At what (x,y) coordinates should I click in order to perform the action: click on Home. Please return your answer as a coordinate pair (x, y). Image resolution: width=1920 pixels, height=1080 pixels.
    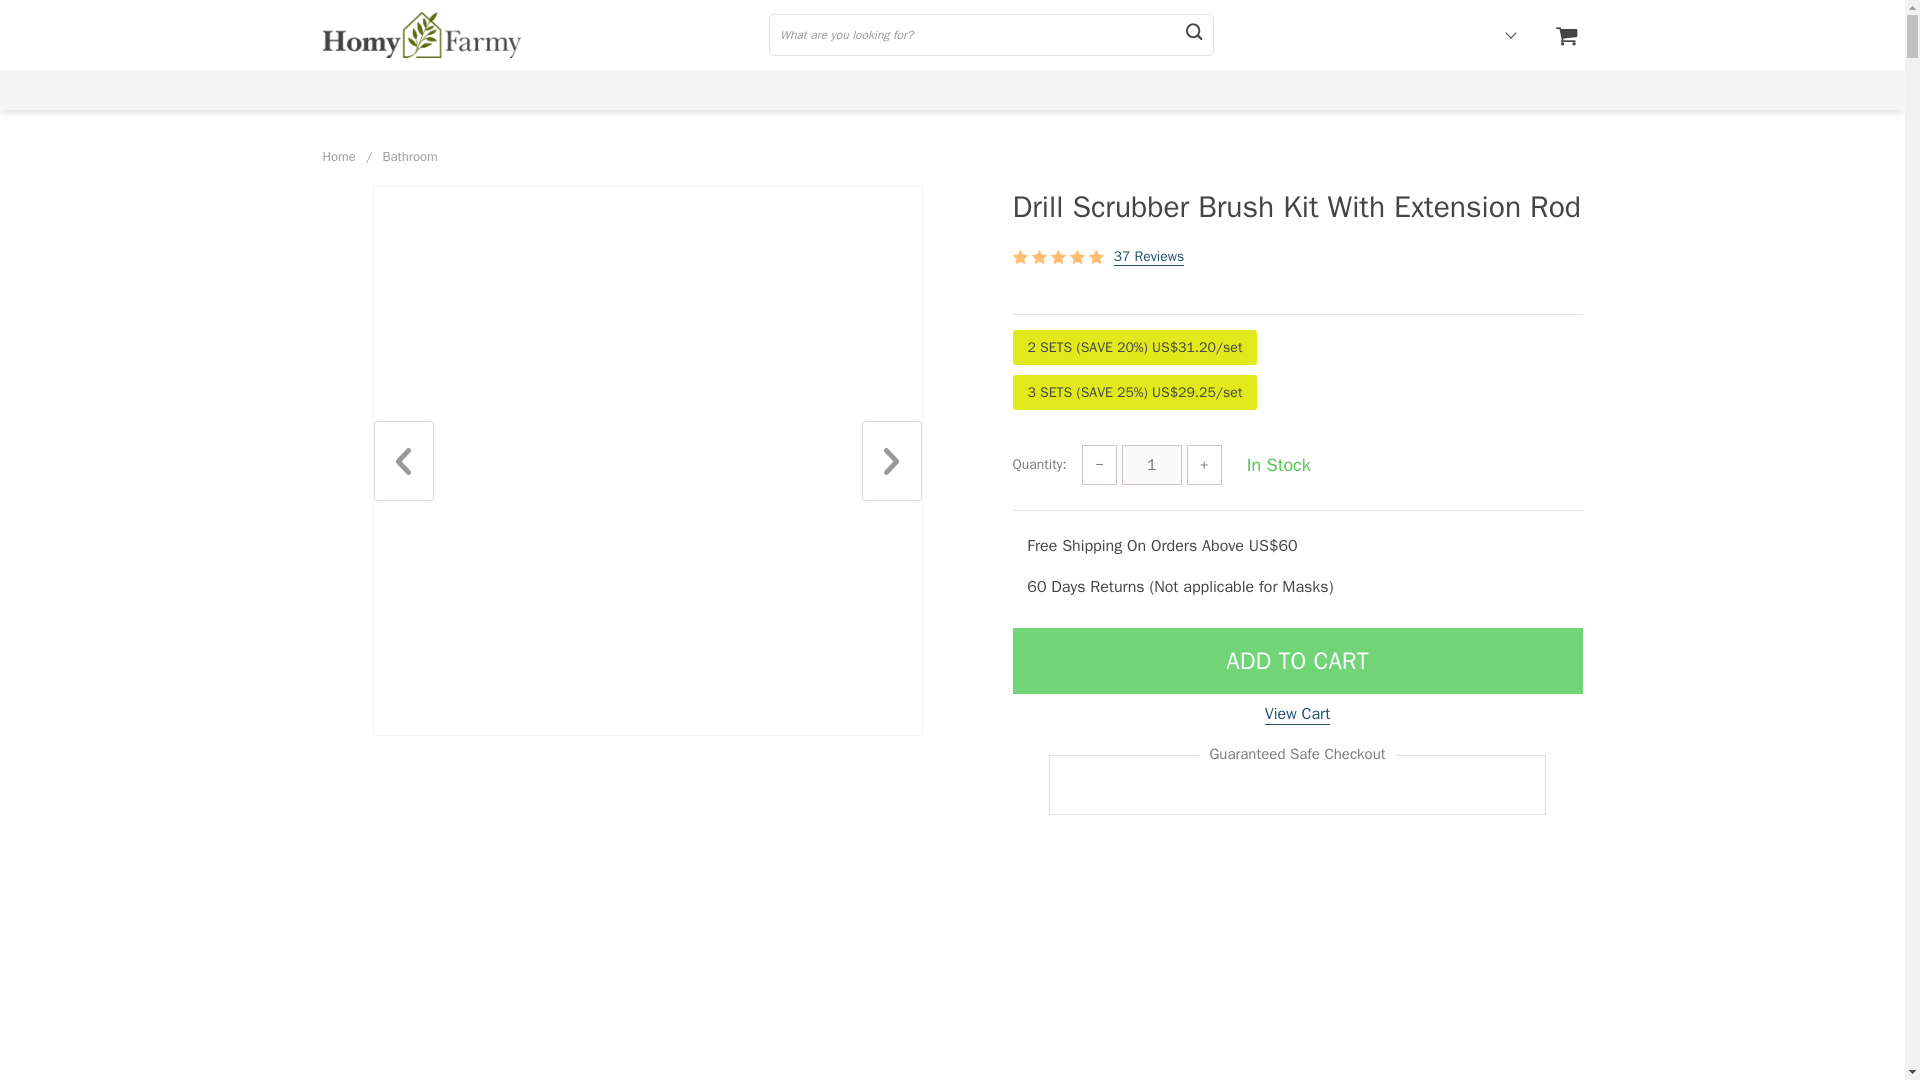
    Looking at the image, I should click on (338, 156).